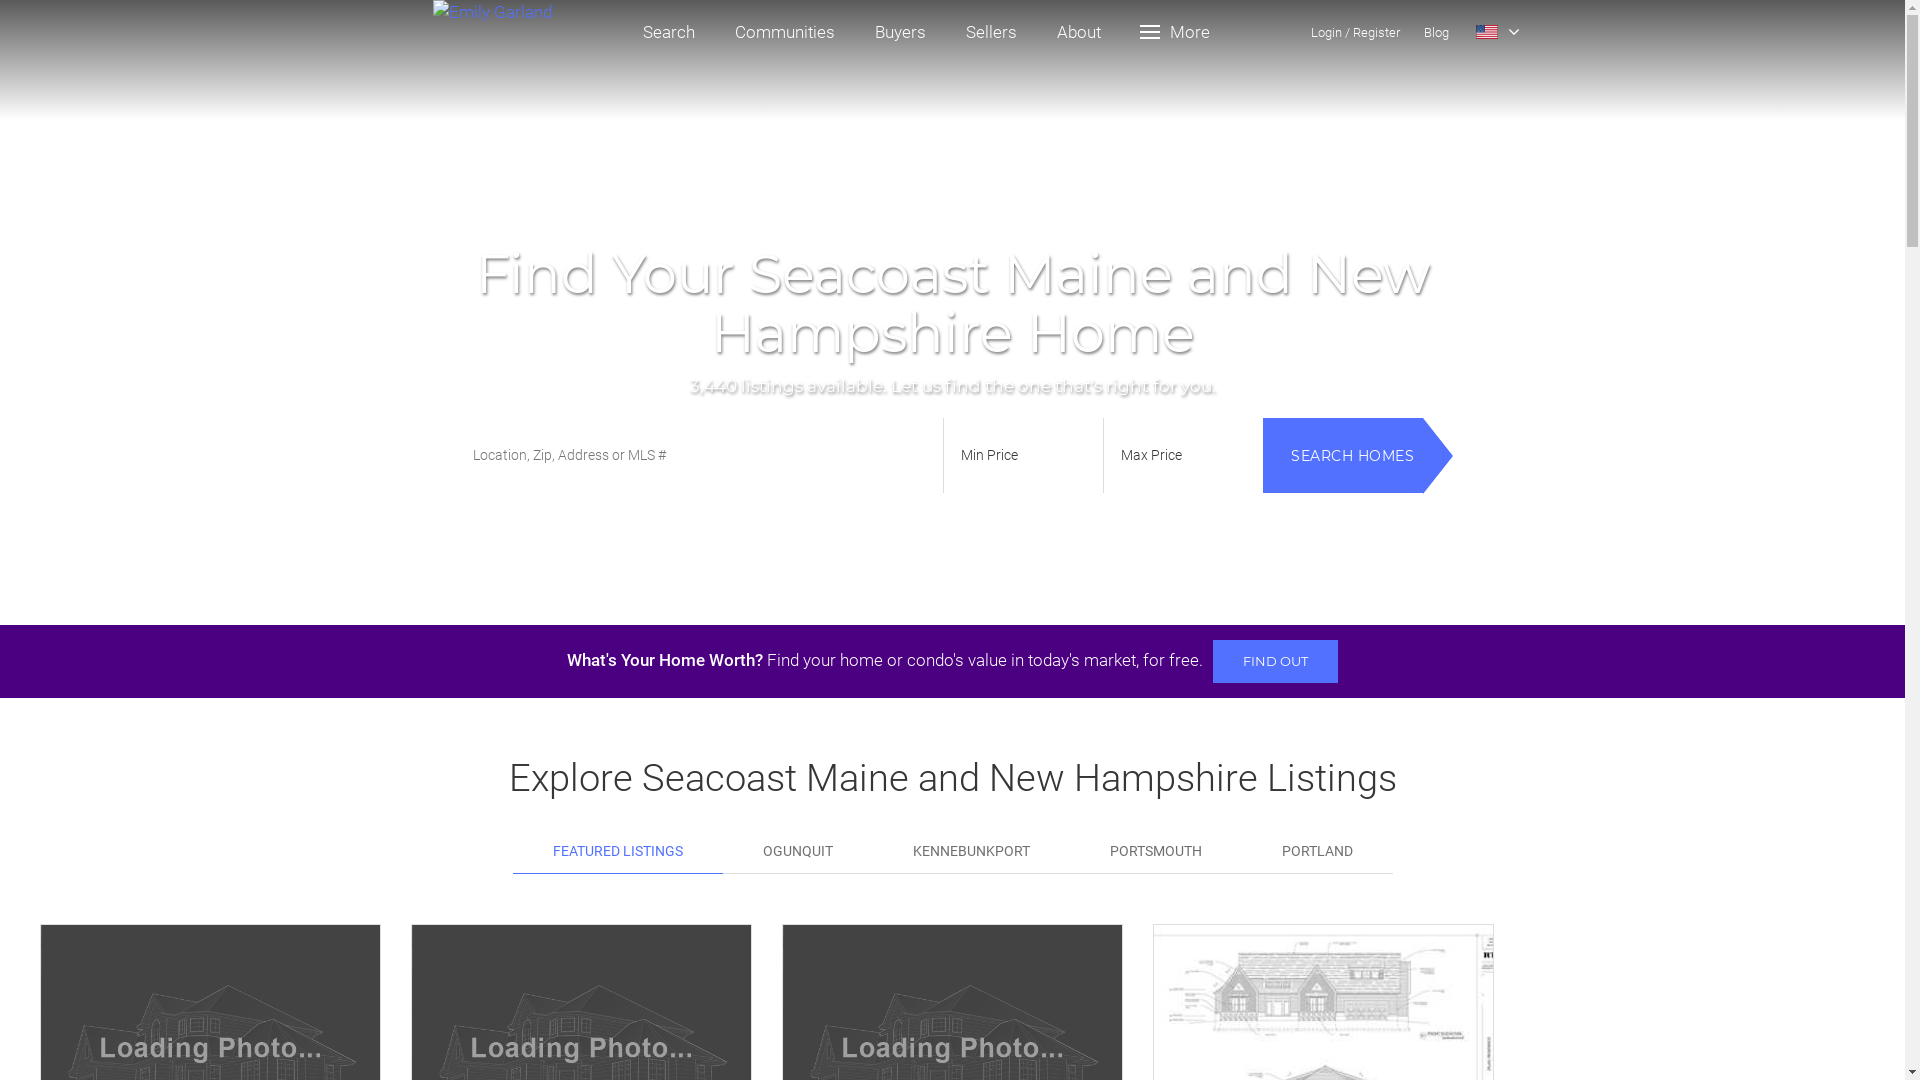 The image size is (1920, 1080). I want to click on Blog, so click(1436, 32).